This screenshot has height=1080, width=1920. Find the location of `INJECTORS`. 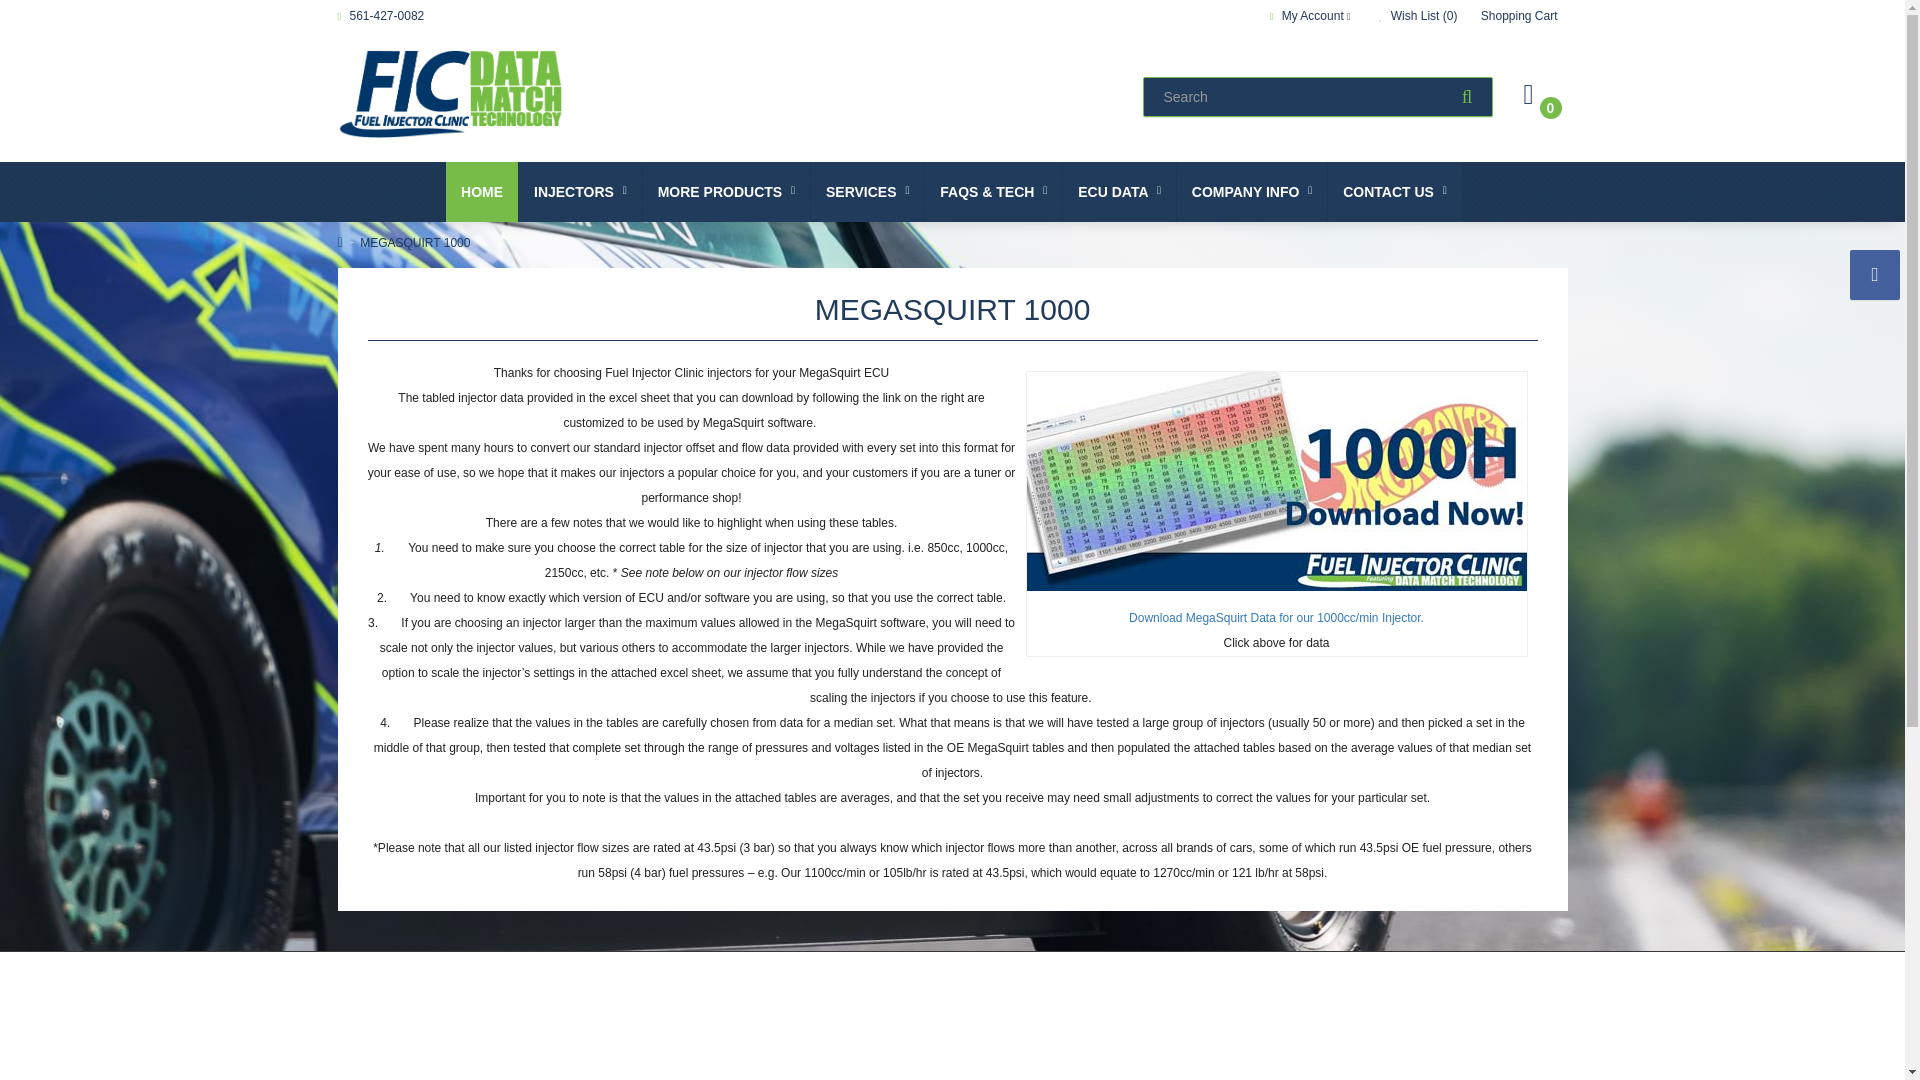

INJECTORS is located at coordinates (580, 192).